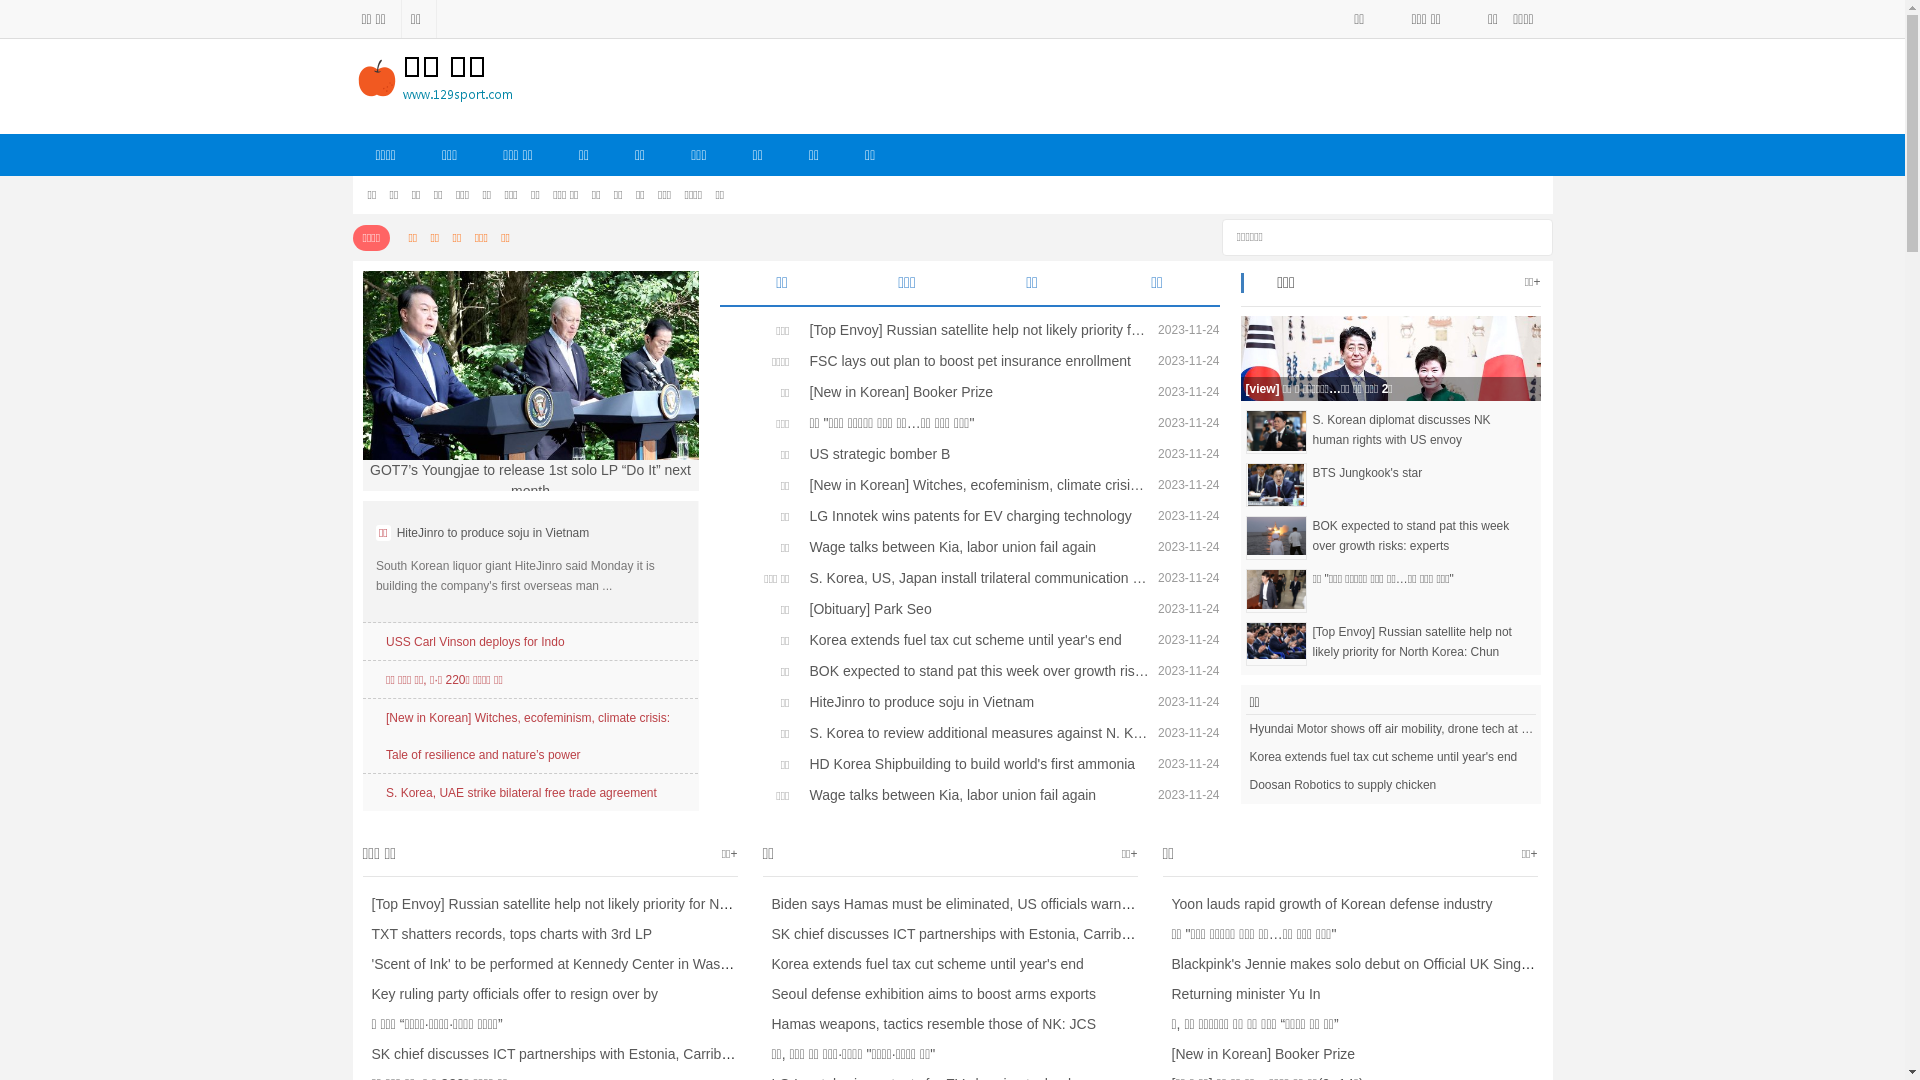  I want to click on [New in Korean] Booker Prize, so click(975, 392).